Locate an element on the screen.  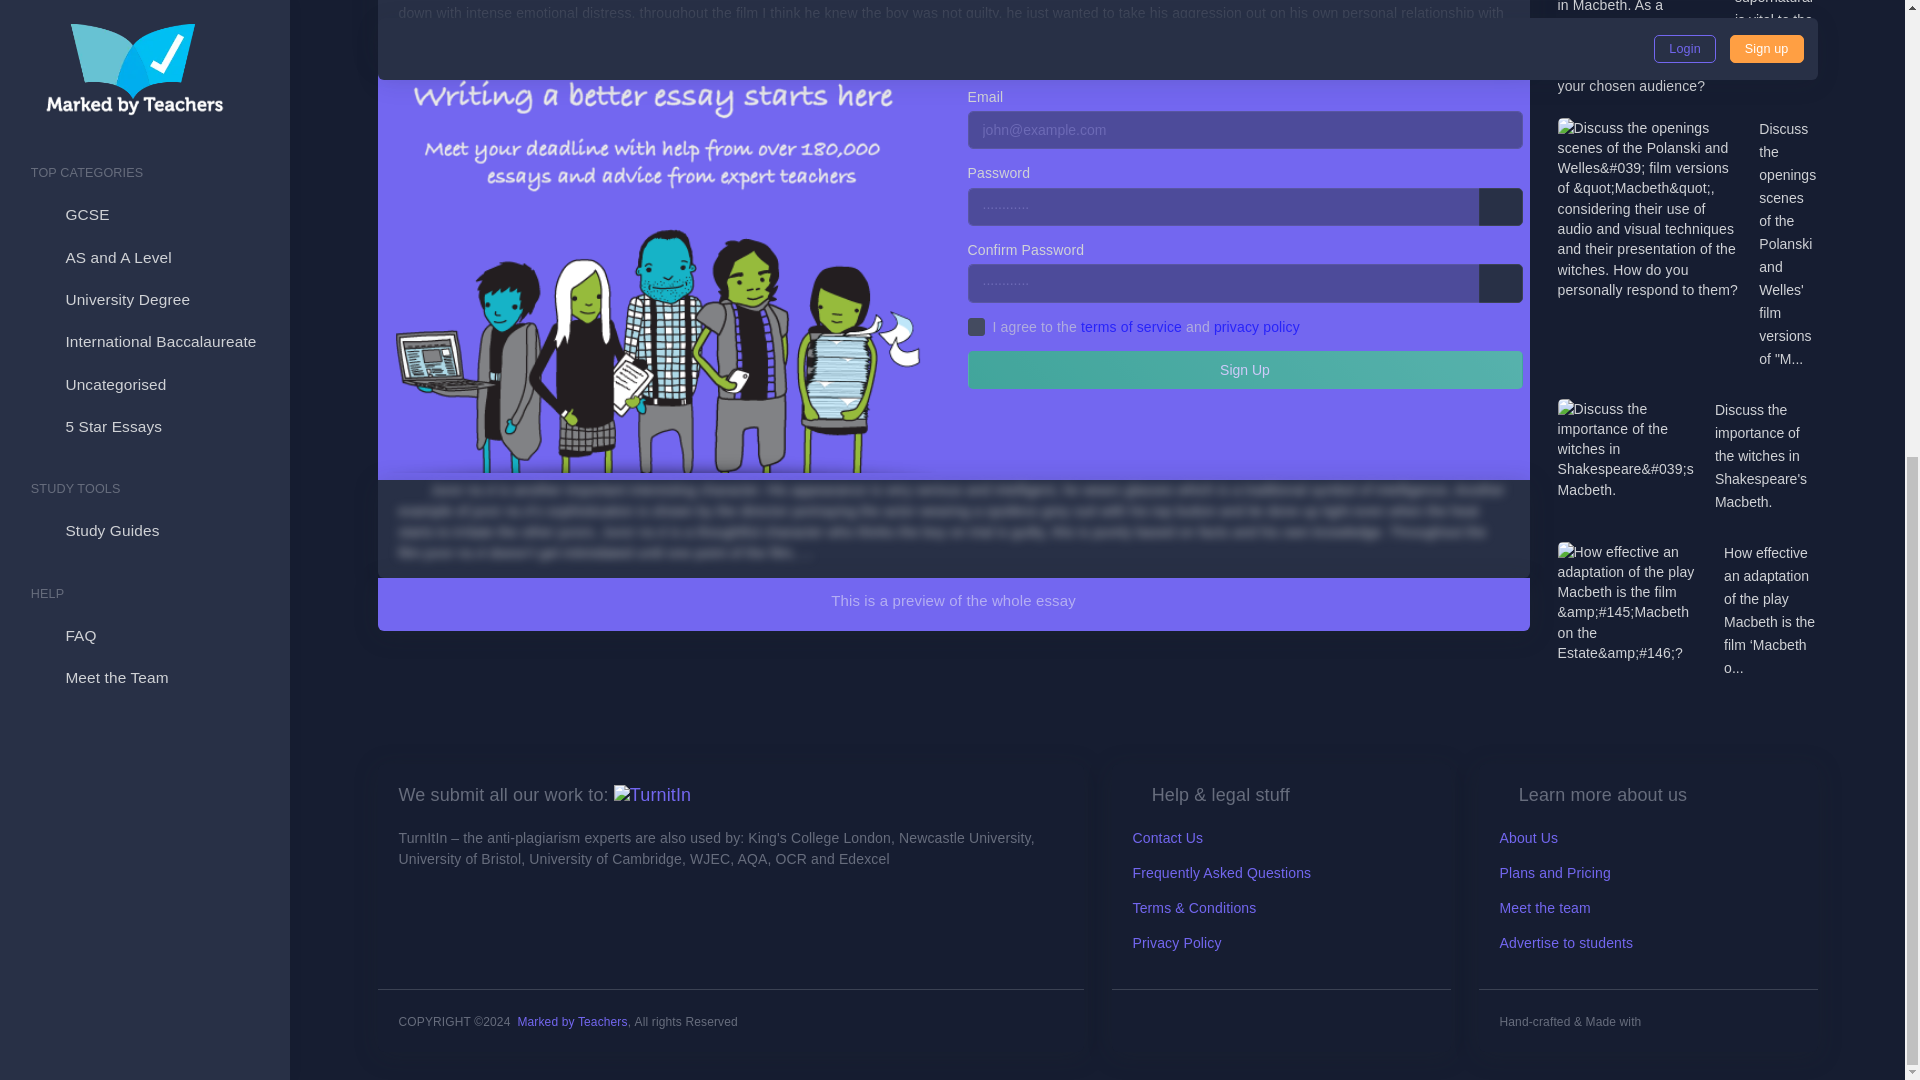
Frequently Asked Questions is located at coordinates (1222, 873).